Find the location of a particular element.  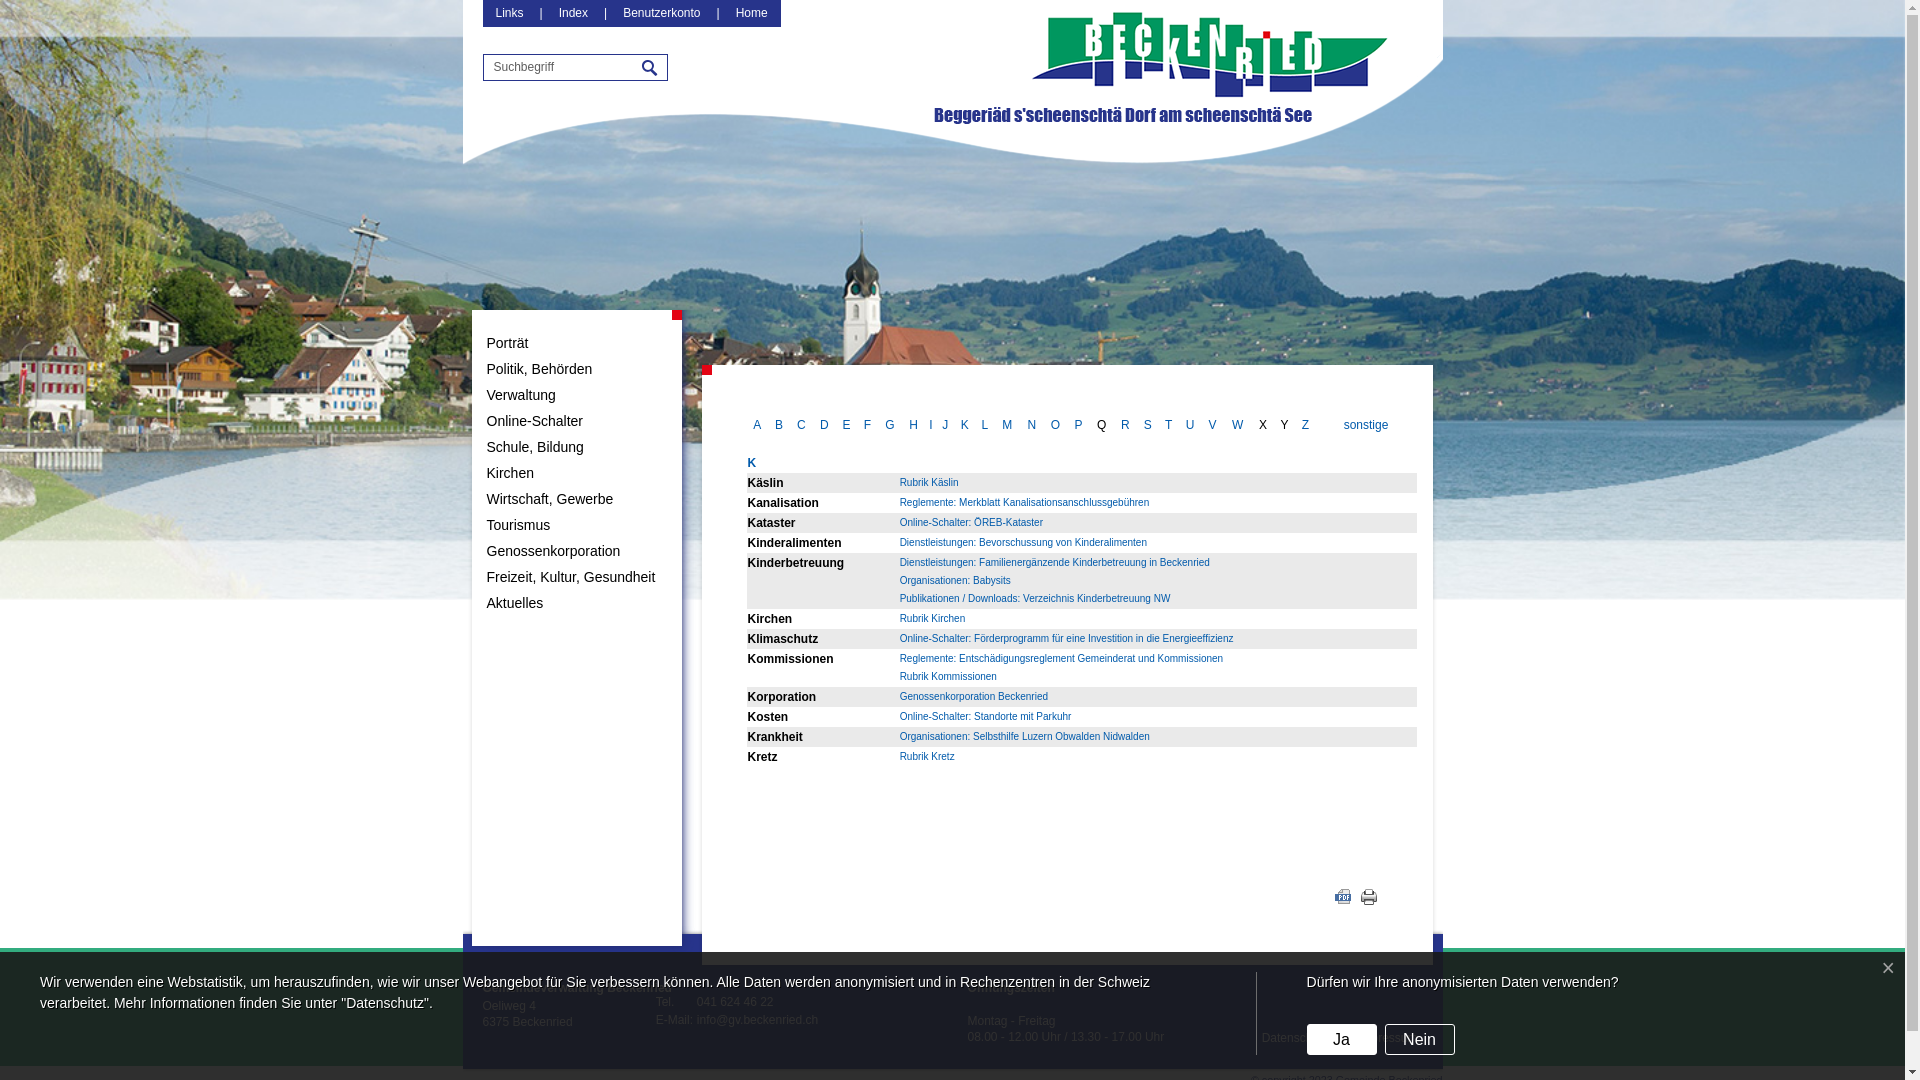

Verwaltung is located at coordinates (577, 395).